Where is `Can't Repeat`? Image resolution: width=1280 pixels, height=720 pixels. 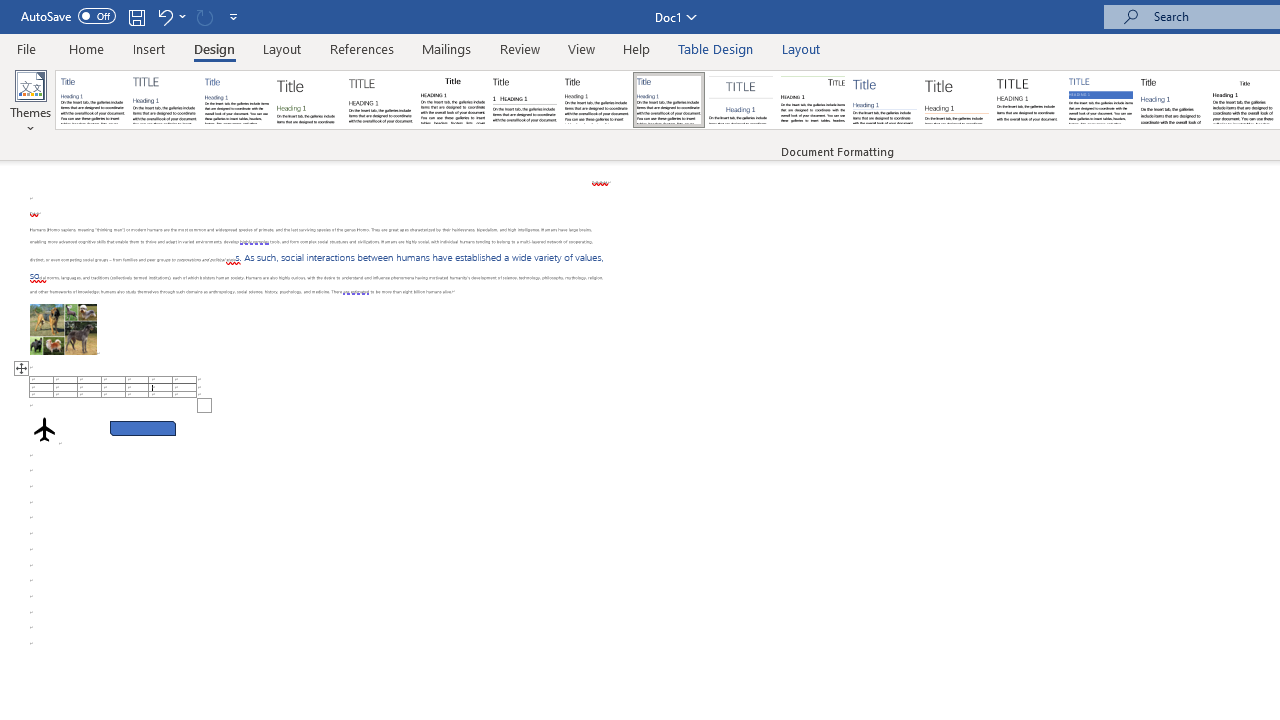
Can't Repeat is located at coordinates (204, 16).